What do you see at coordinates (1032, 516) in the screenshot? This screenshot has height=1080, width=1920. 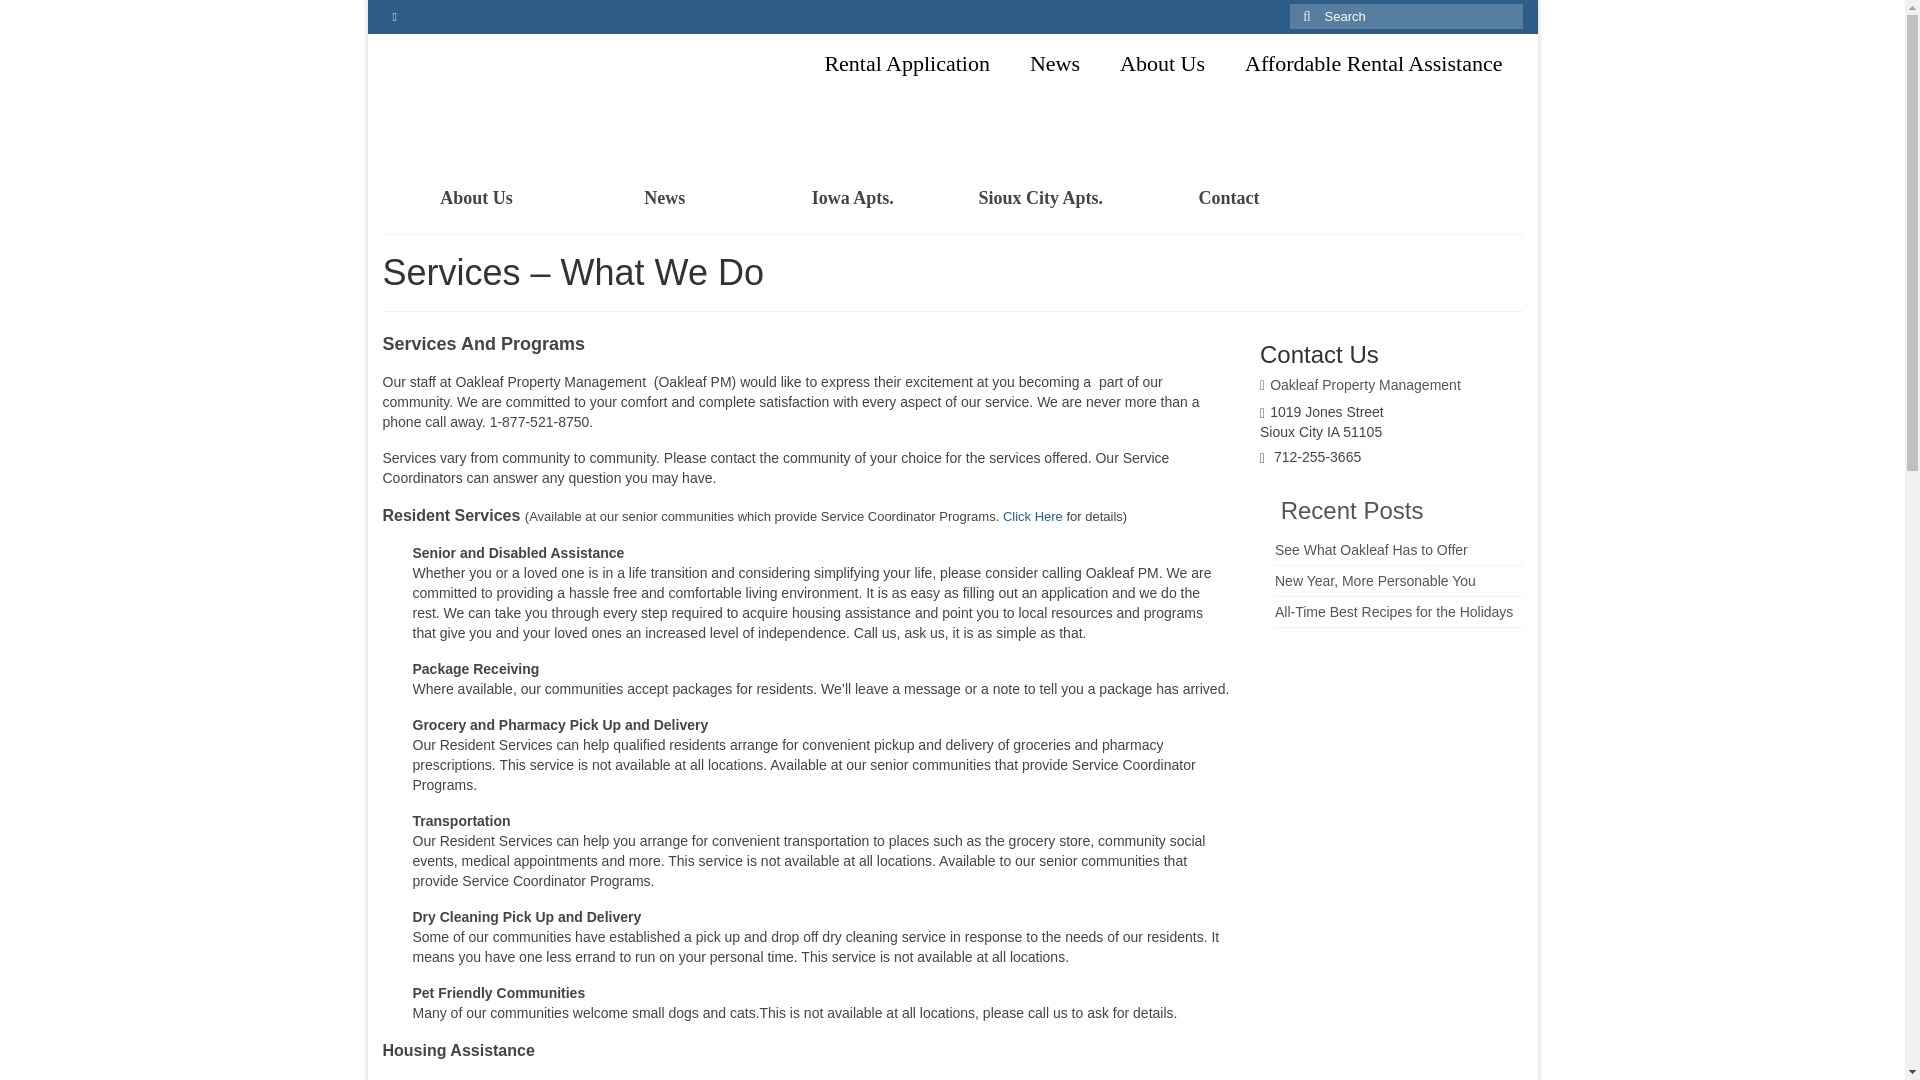 I see `Service Coordinator Program` at bounding box center [1032, 516].